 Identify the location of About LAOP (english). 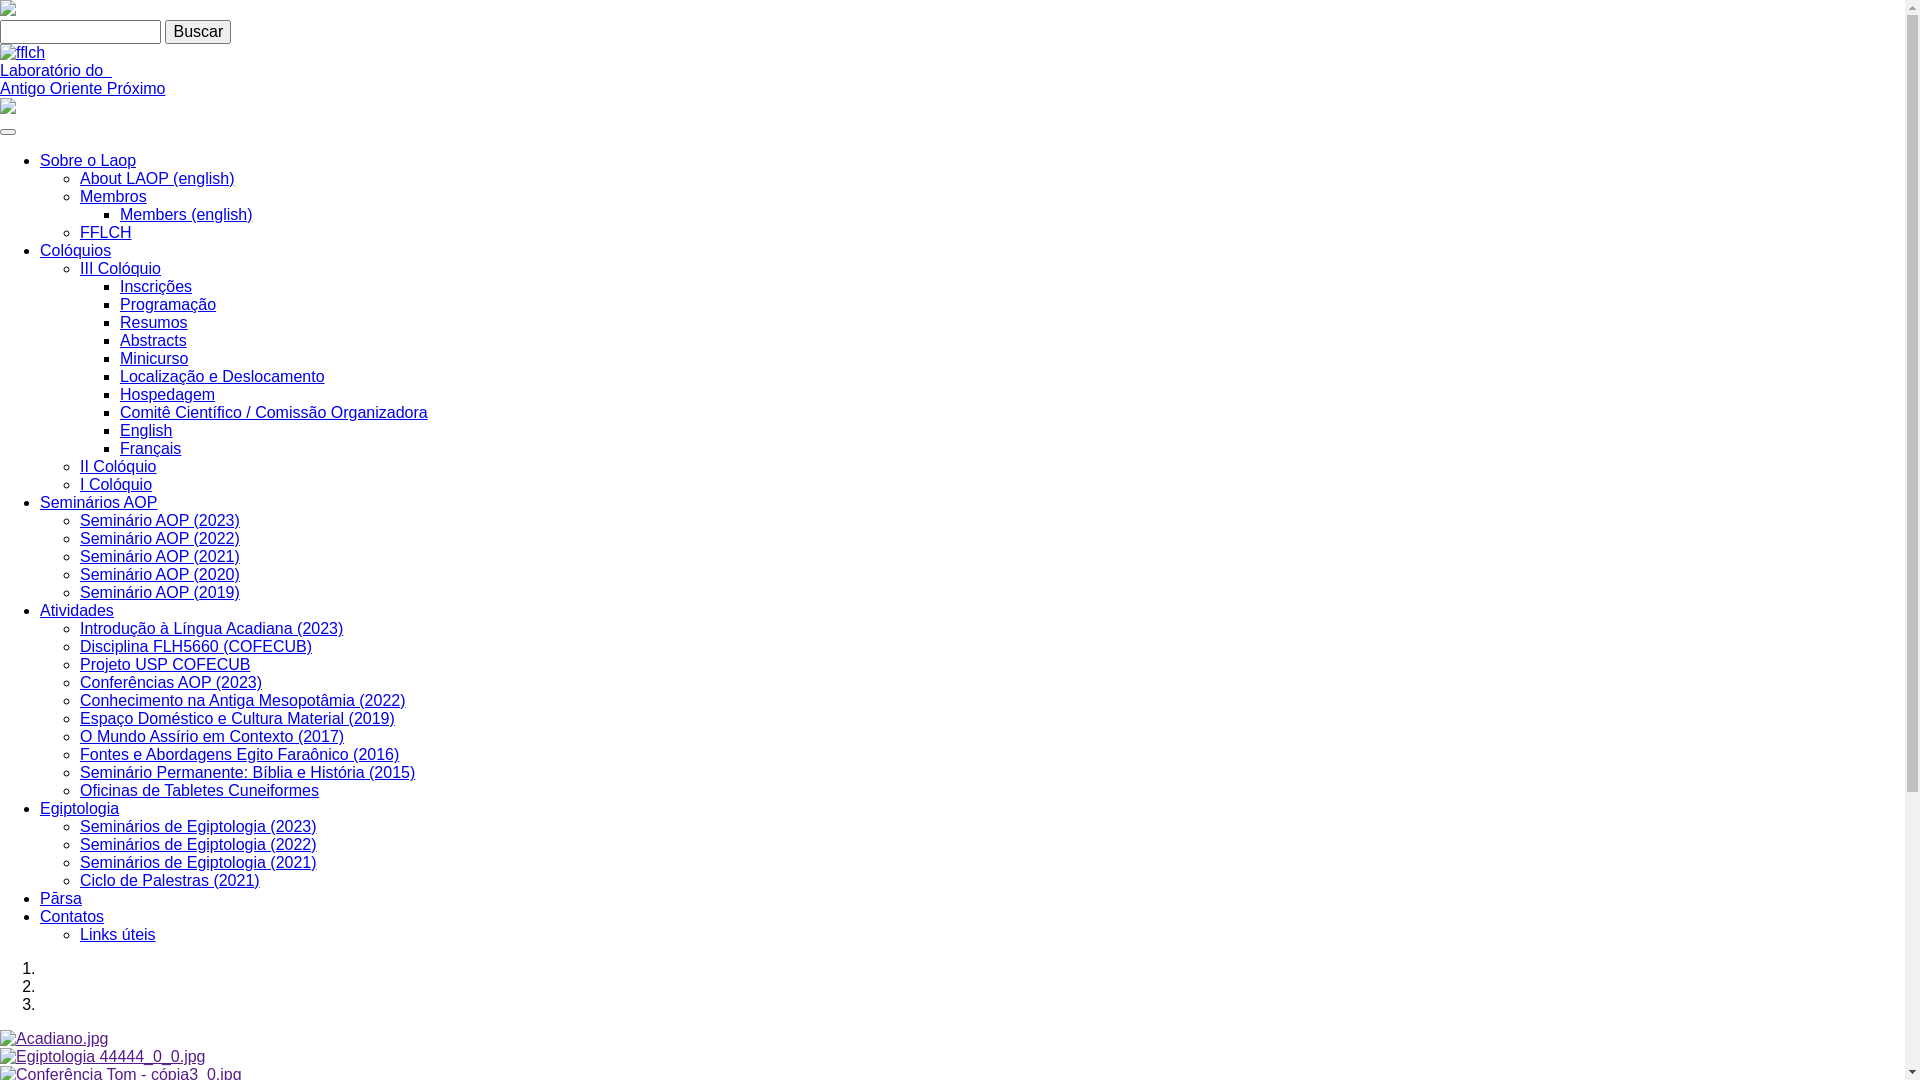
(157, 178).